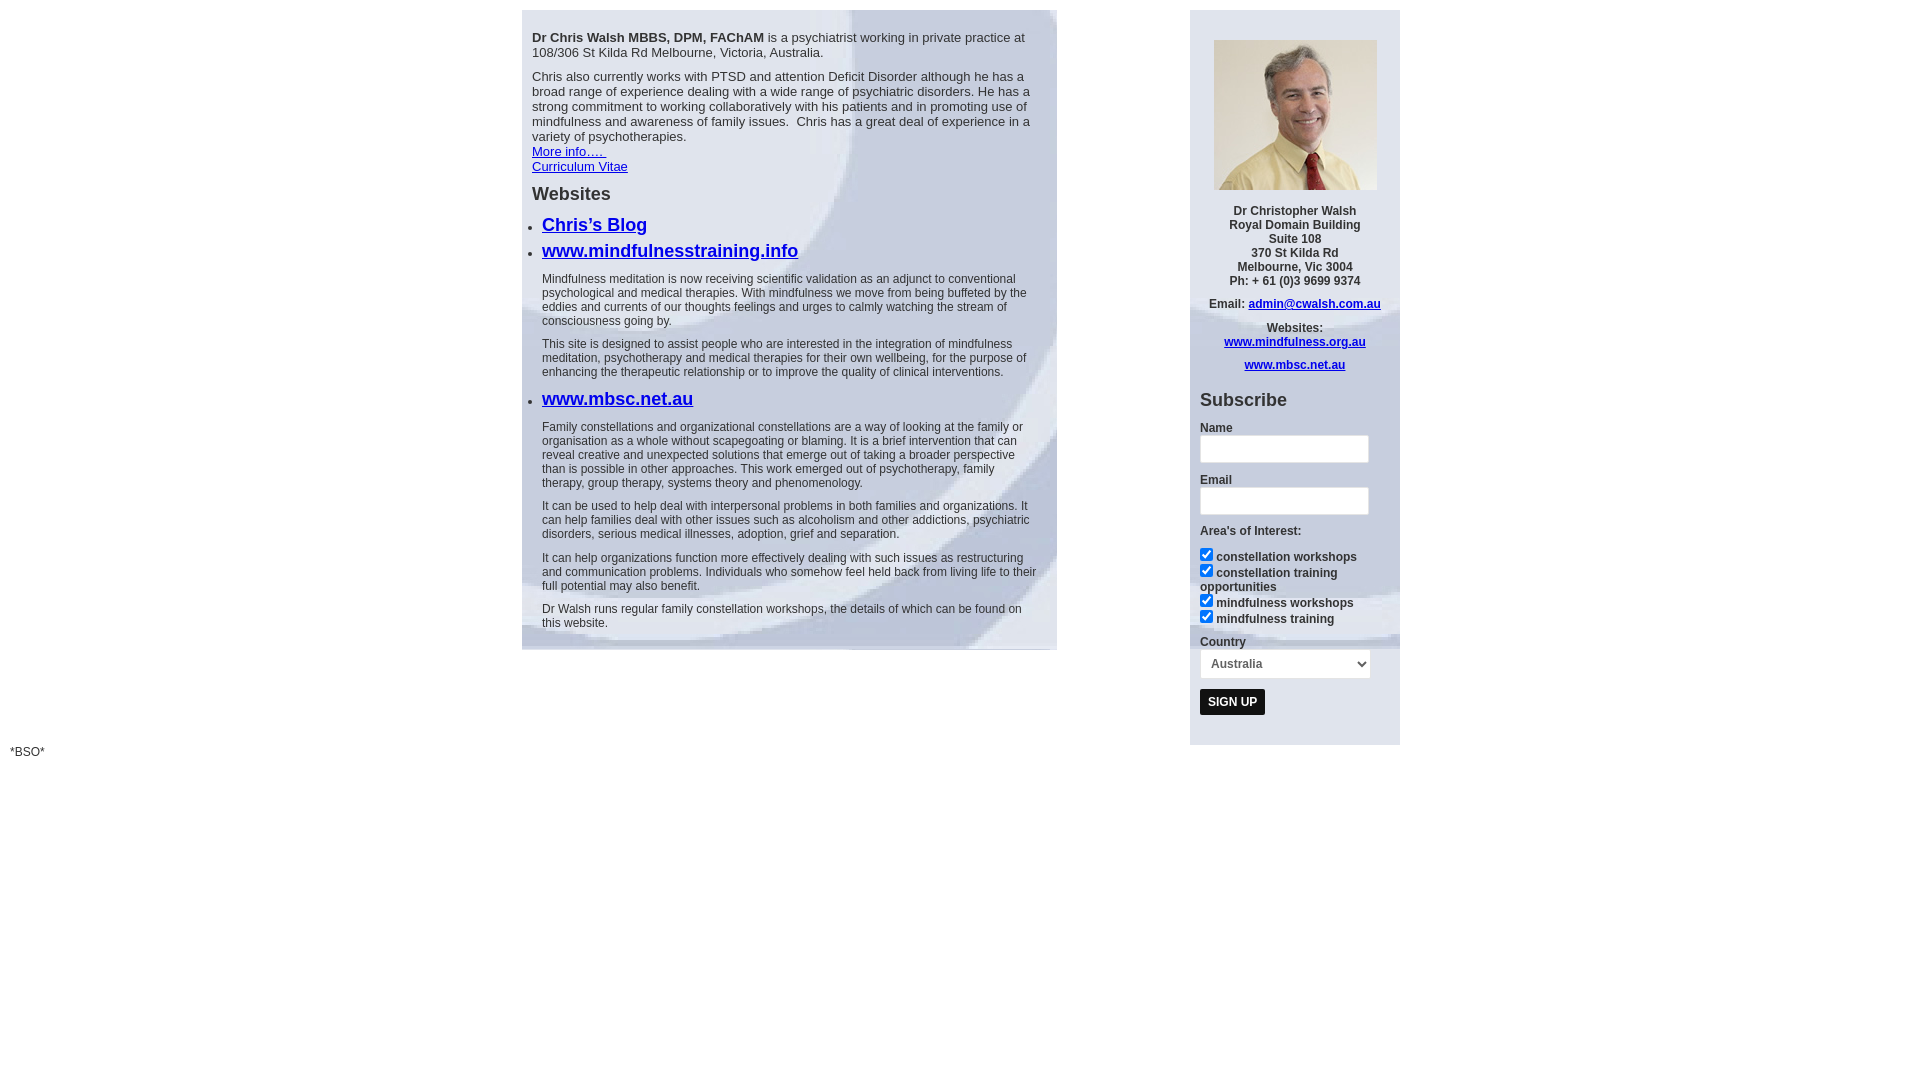  Describe the element at coordinates (1314, 304) in the screenshot. I see `admin@cwalsh.com.au` at that location.